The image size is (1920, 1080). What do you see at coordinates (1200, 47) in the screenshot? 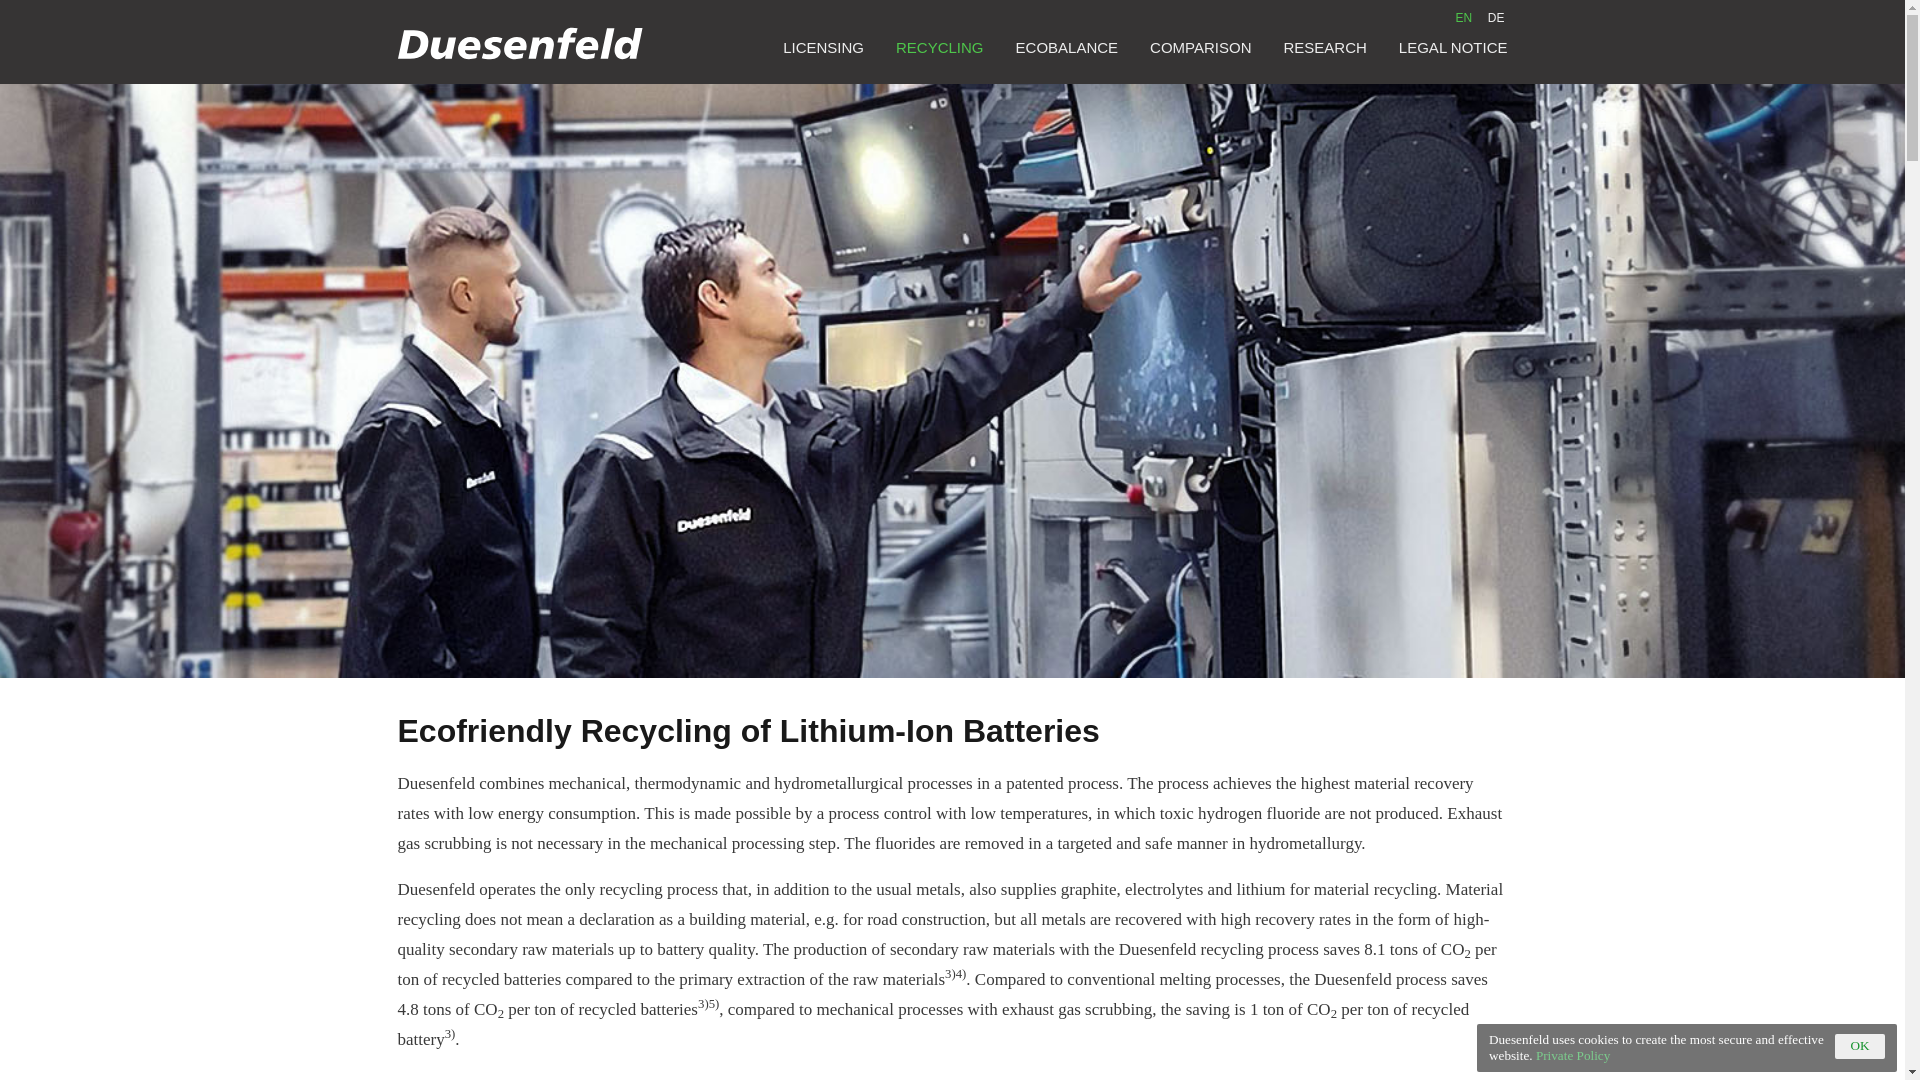
I see `COMPARISON` at bounding box center [1200, 47].